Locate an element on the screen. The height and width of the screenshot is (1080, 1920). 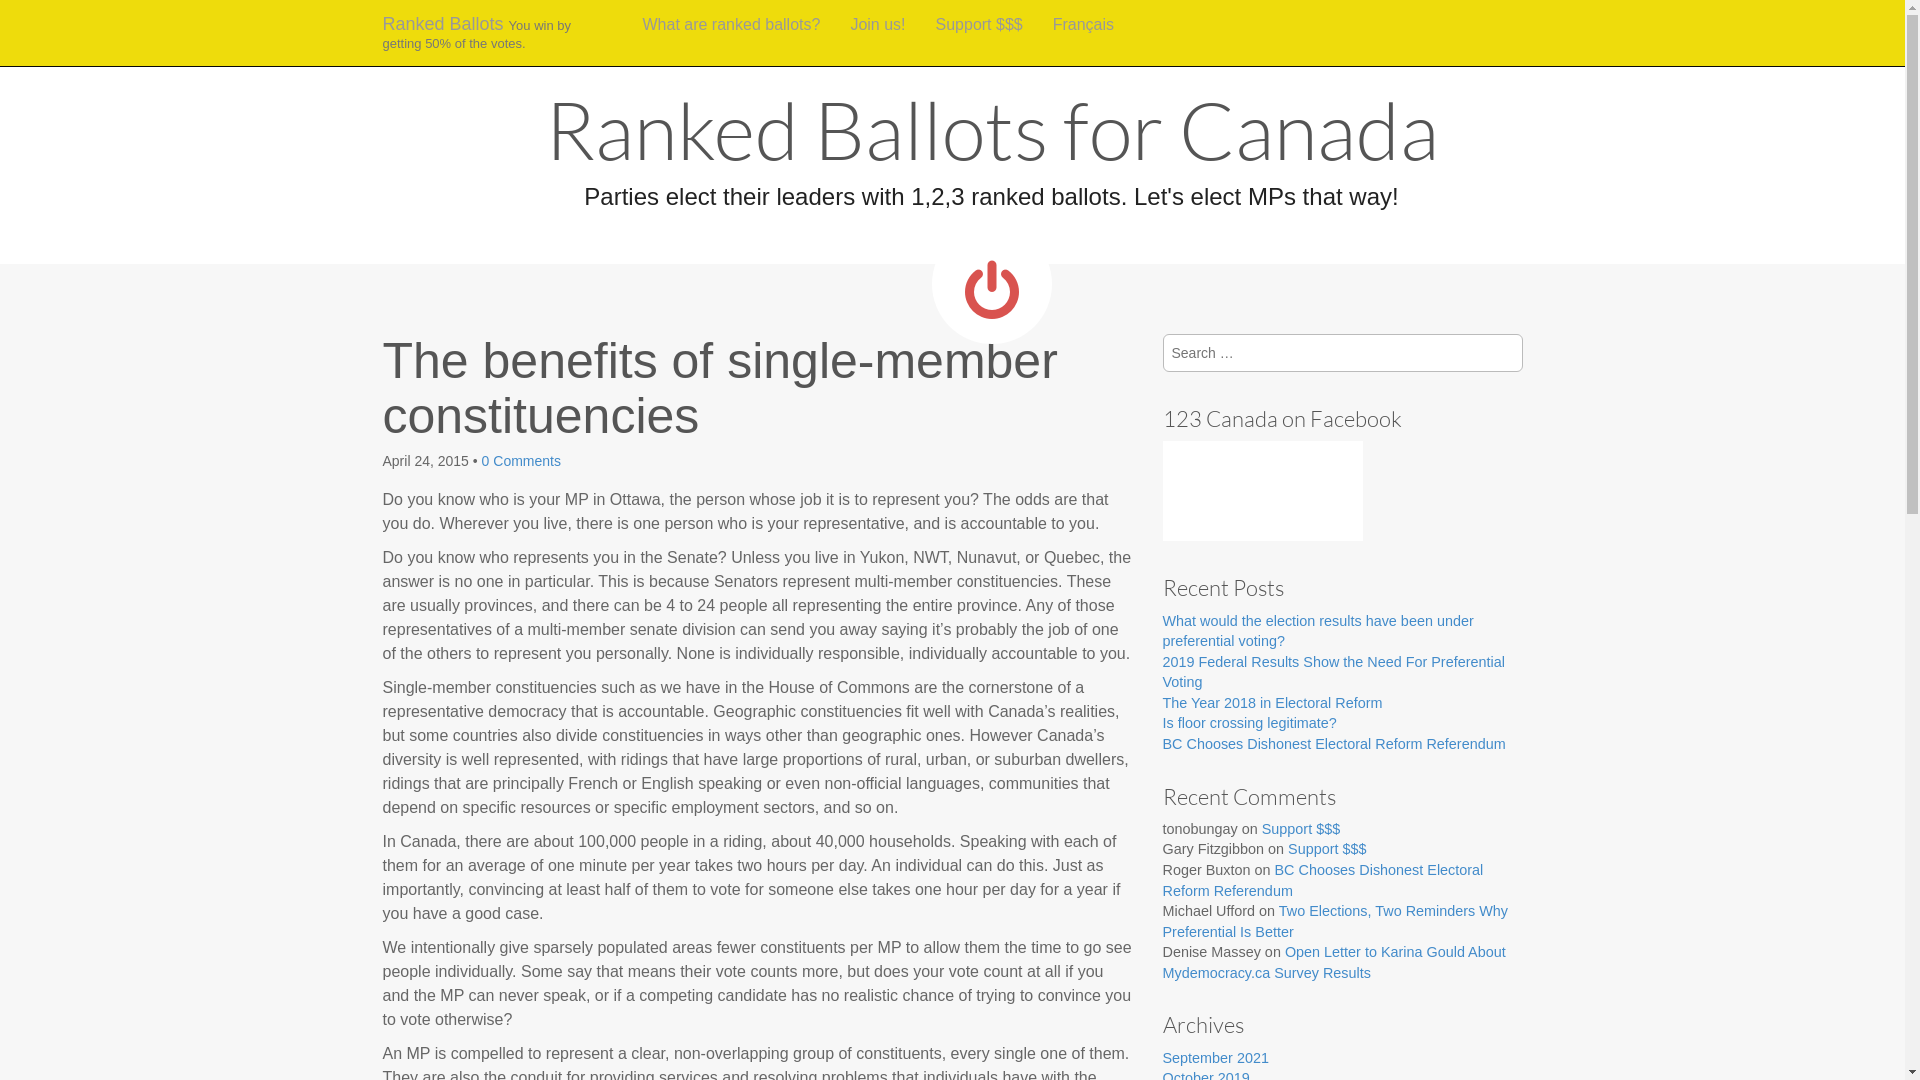
BC Chooses Dishonest Electoral Reform Referendum is located at coordinates (1334, 744).